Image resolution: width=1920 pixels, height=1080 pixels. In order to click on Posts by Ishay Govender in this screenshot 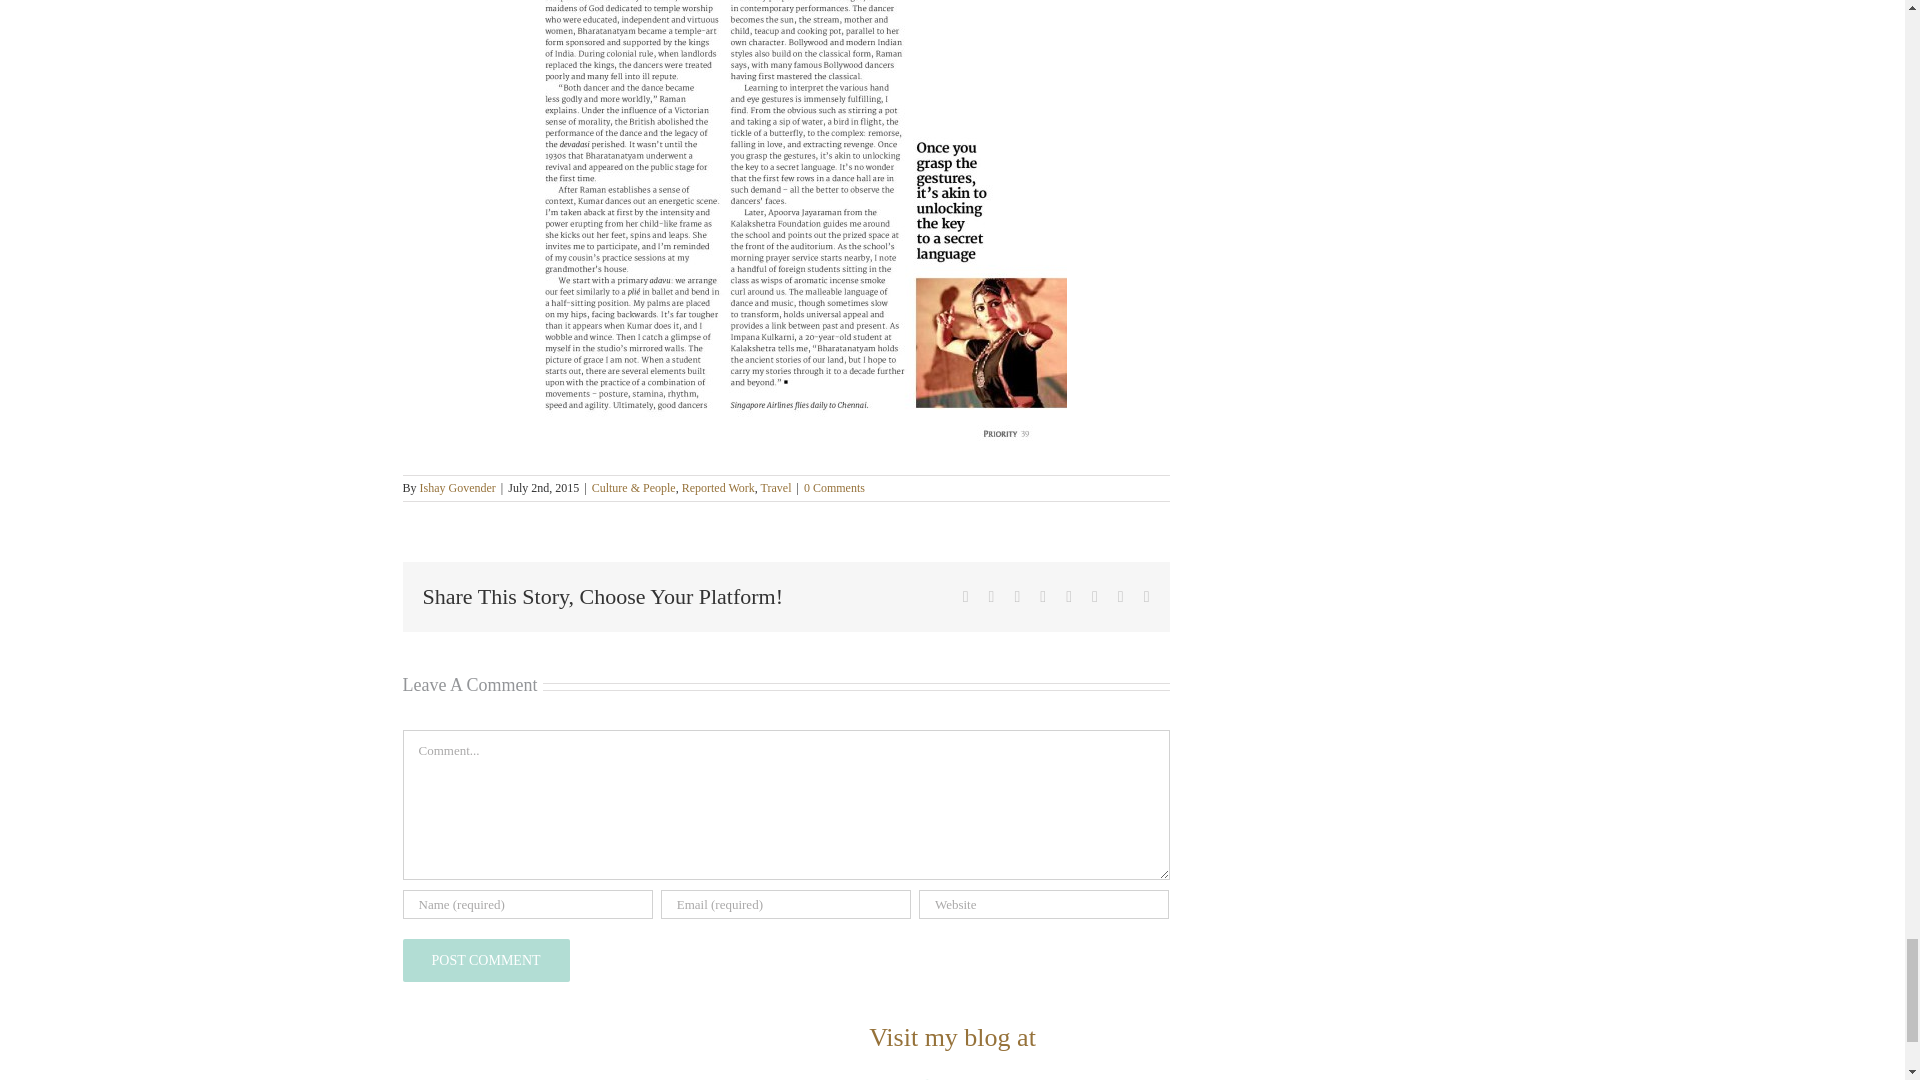, I will do `click(458, 487)`.